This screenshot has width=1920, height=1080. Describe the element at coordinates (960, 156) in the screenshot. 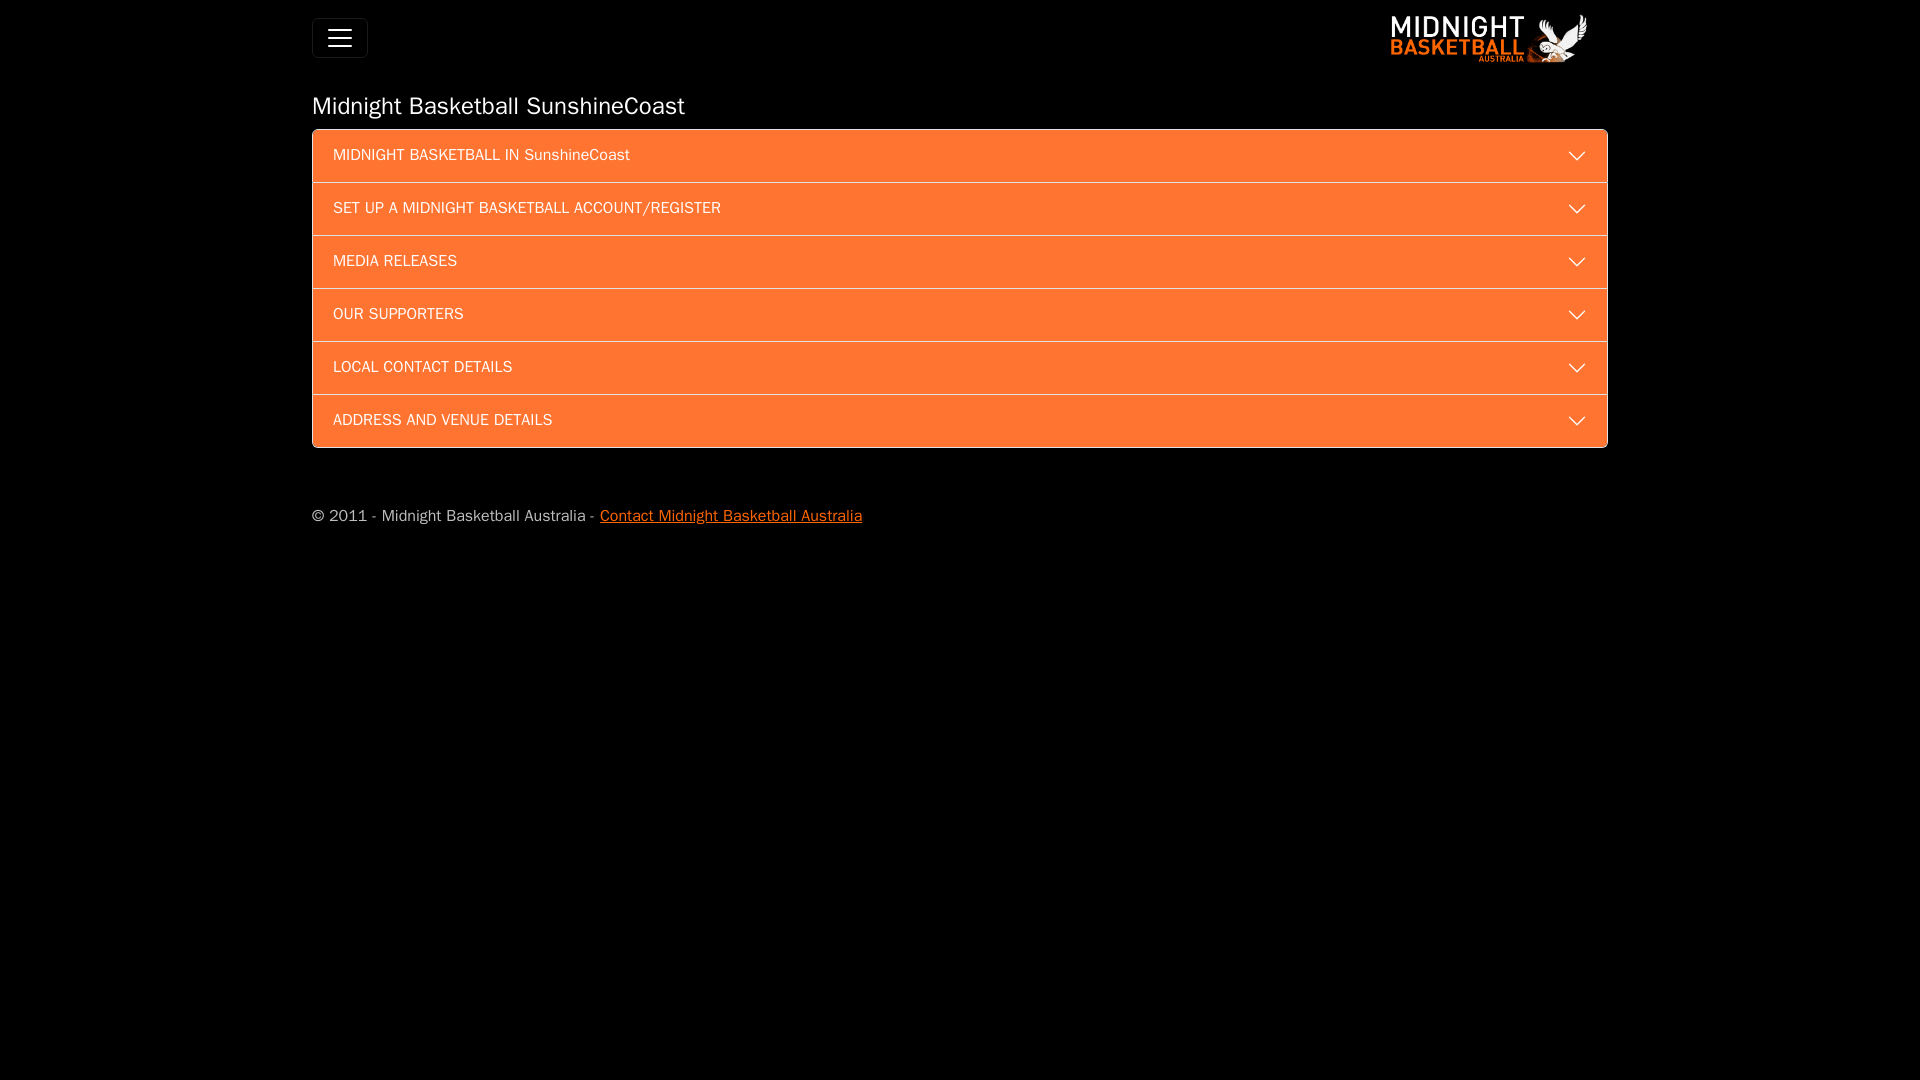

I see `MIDNIGHT BASKETBALL IN SunshineCoast` at that location.